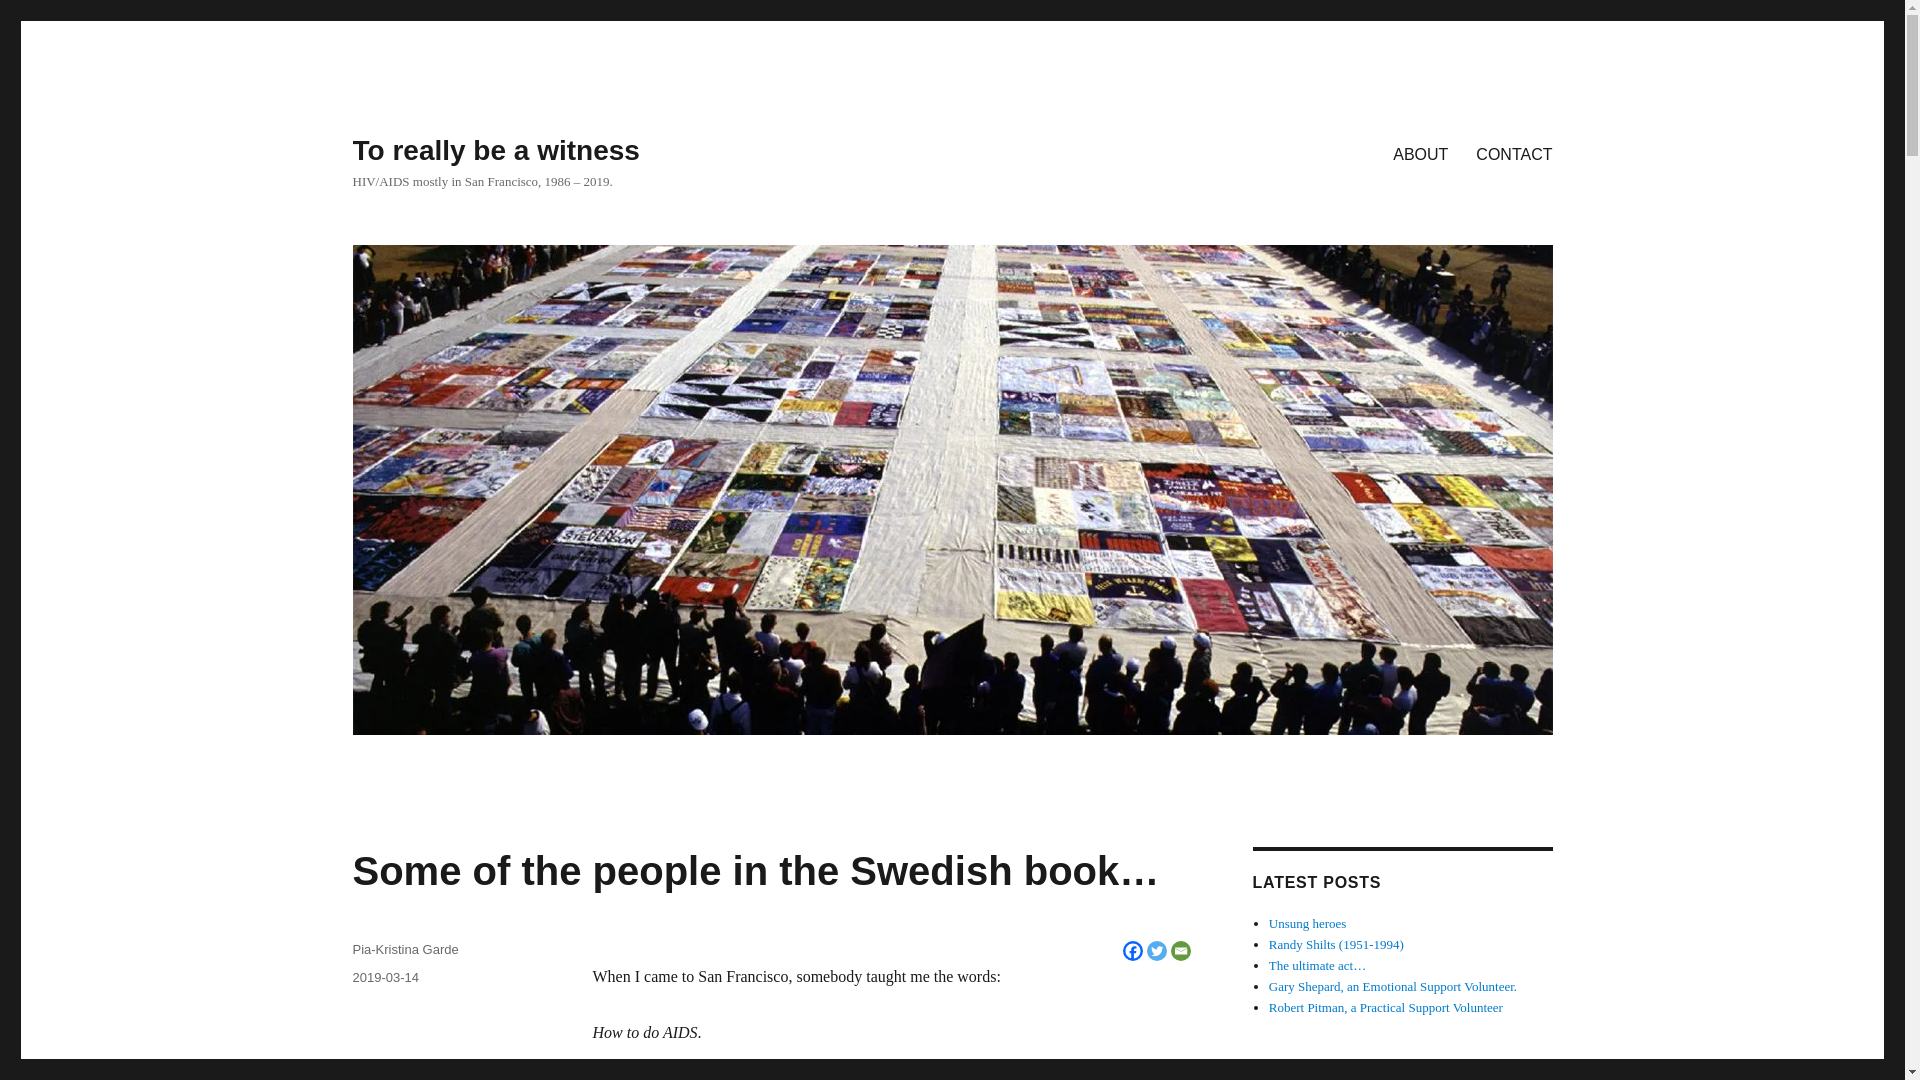 This screenshot has height=1080, width=1920. Describe the element at coordinates (495, 150) in the screenshot. I see `To really be a witness` at that location.